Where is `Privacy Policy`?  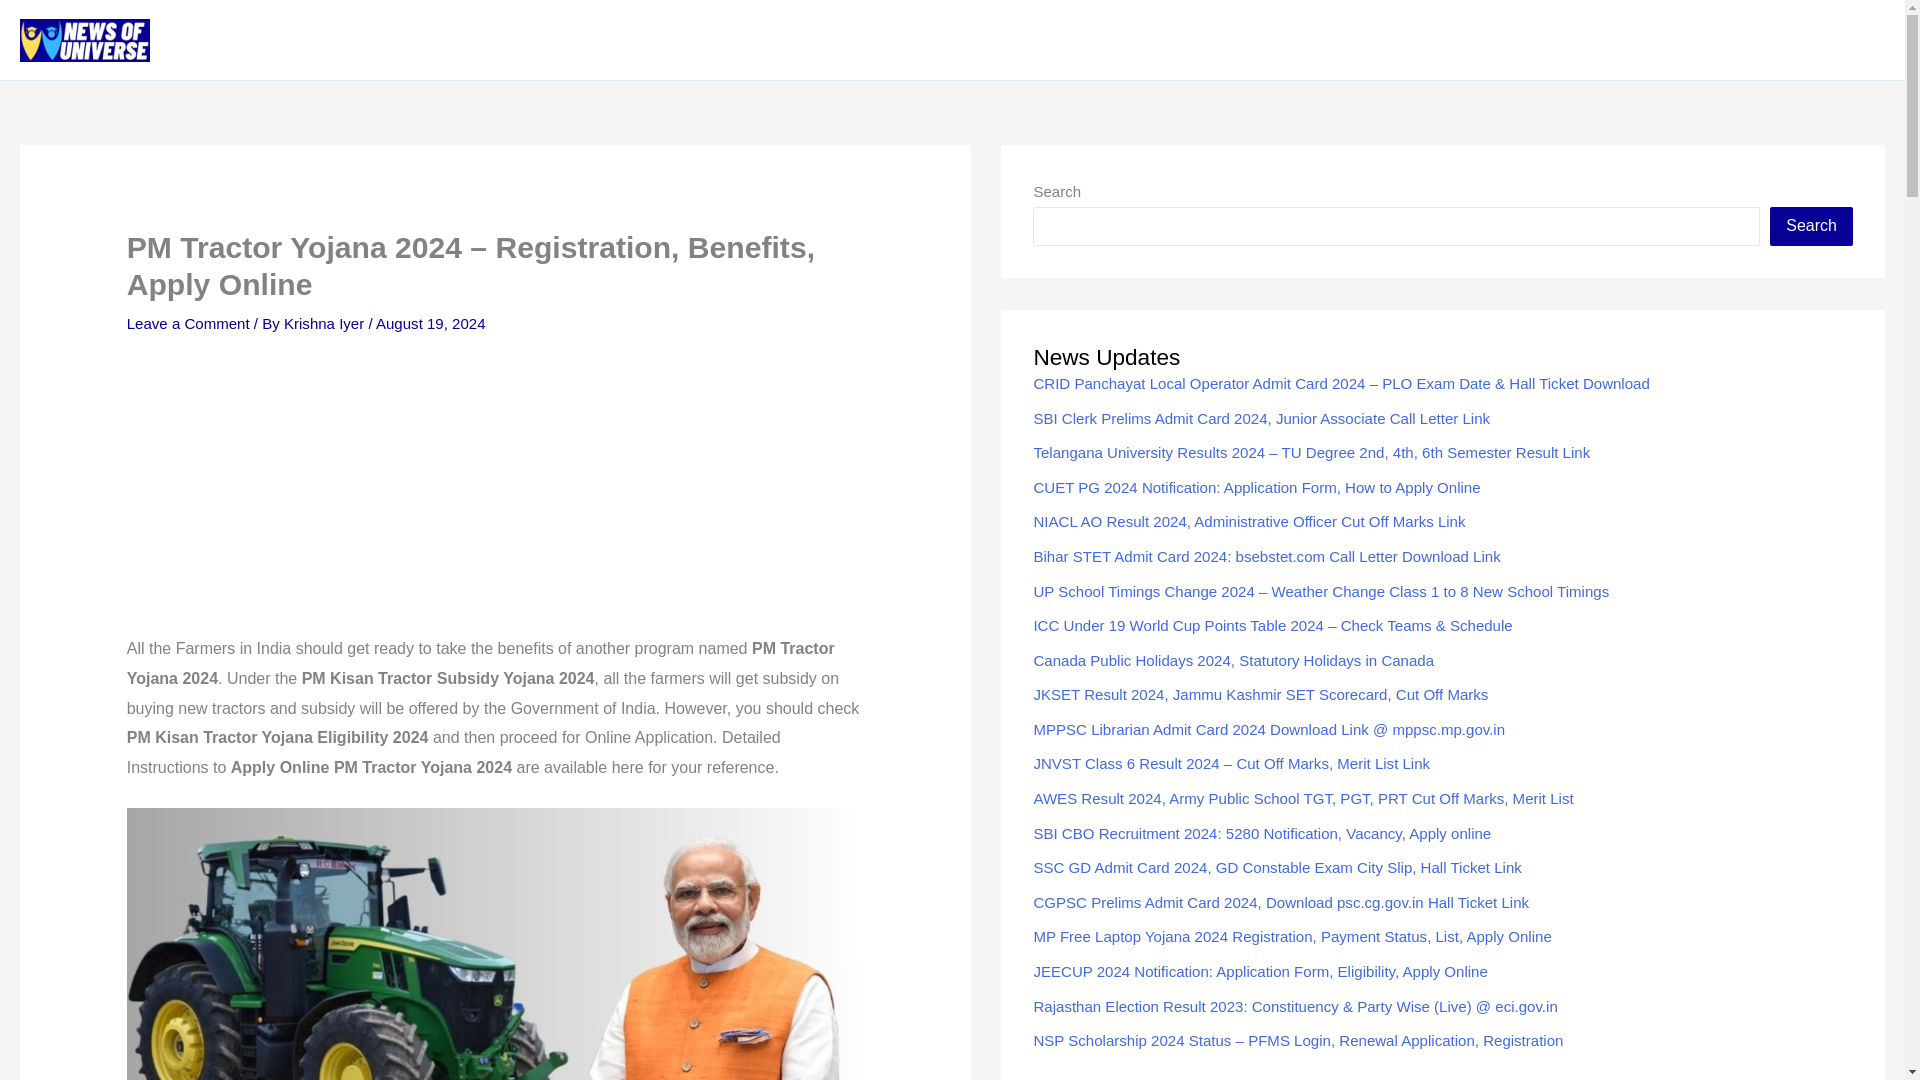
Privacy Policy is located at coordinates (1433, 40).